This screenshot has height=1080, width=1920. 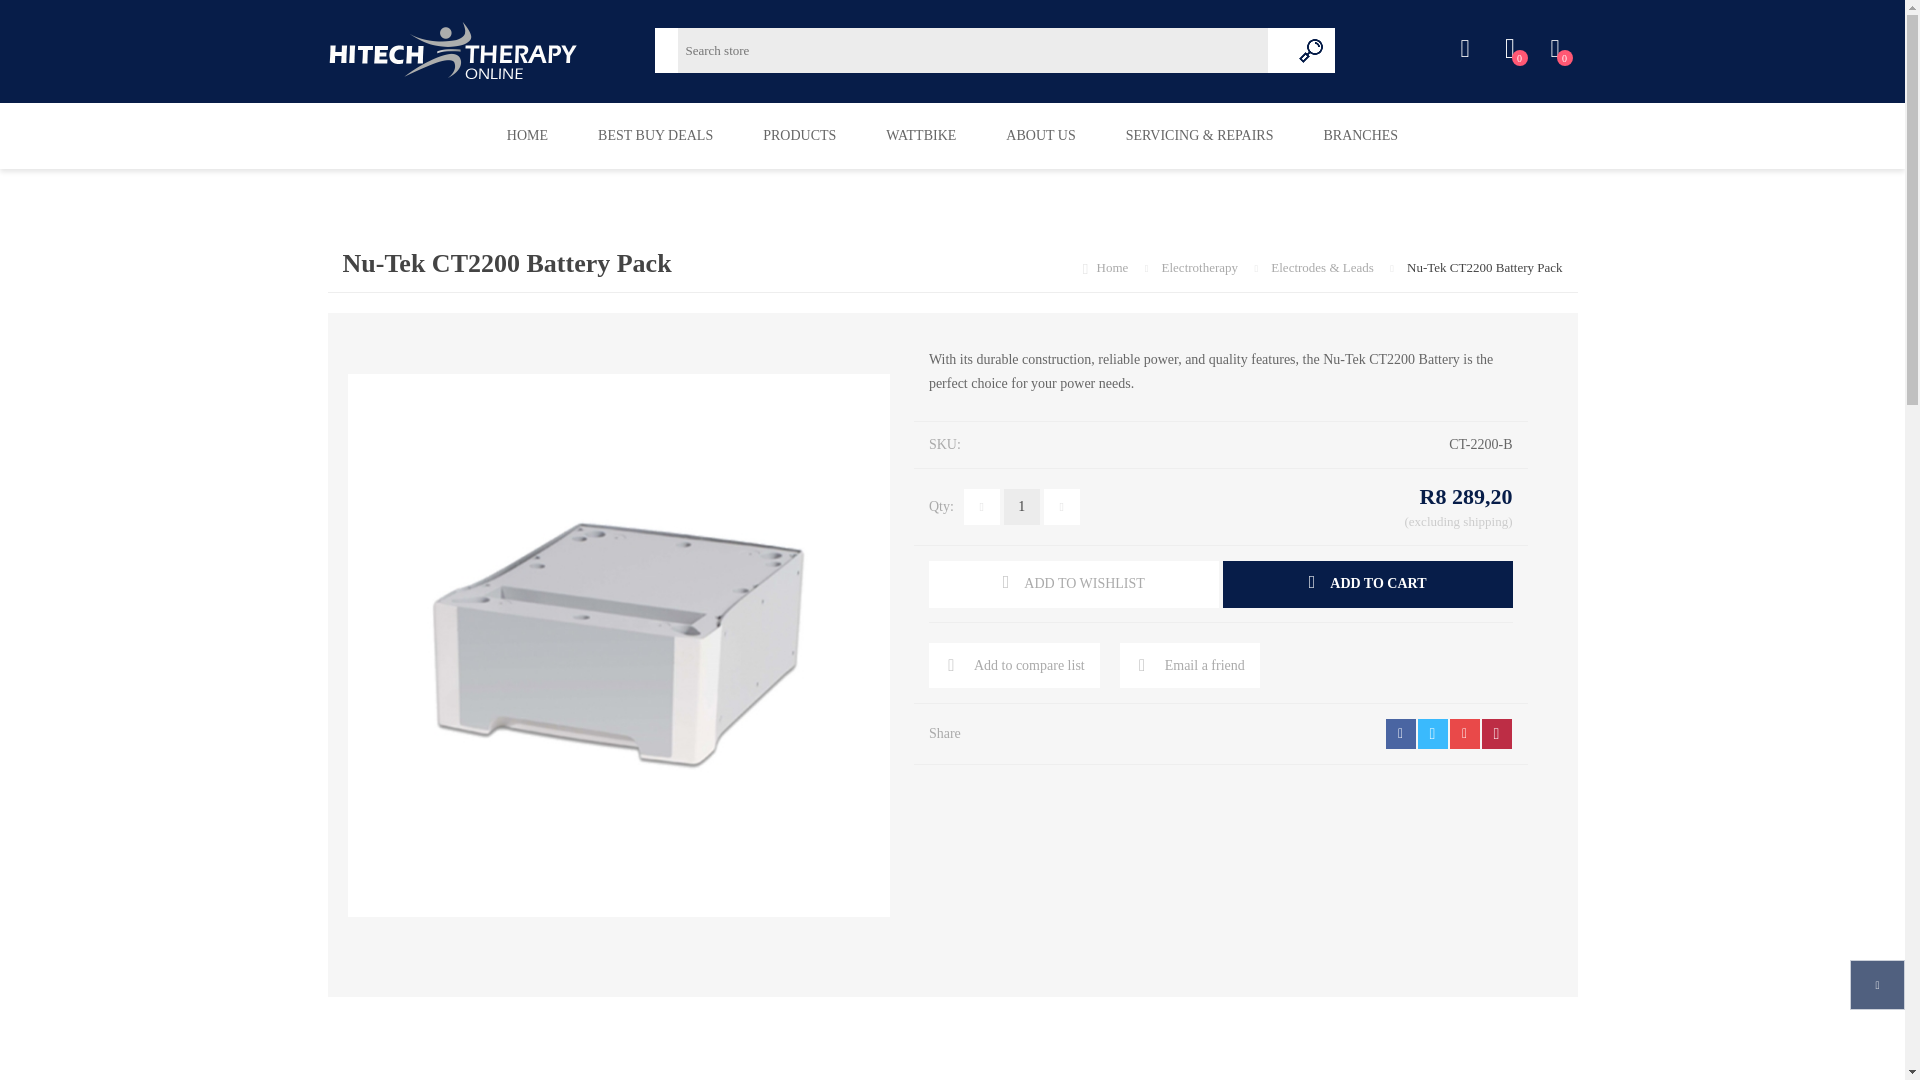 What do you see at coordinates (1554, 49) in the screenshot?
I see `Shopping cart` at bounding box center [1554, 49].